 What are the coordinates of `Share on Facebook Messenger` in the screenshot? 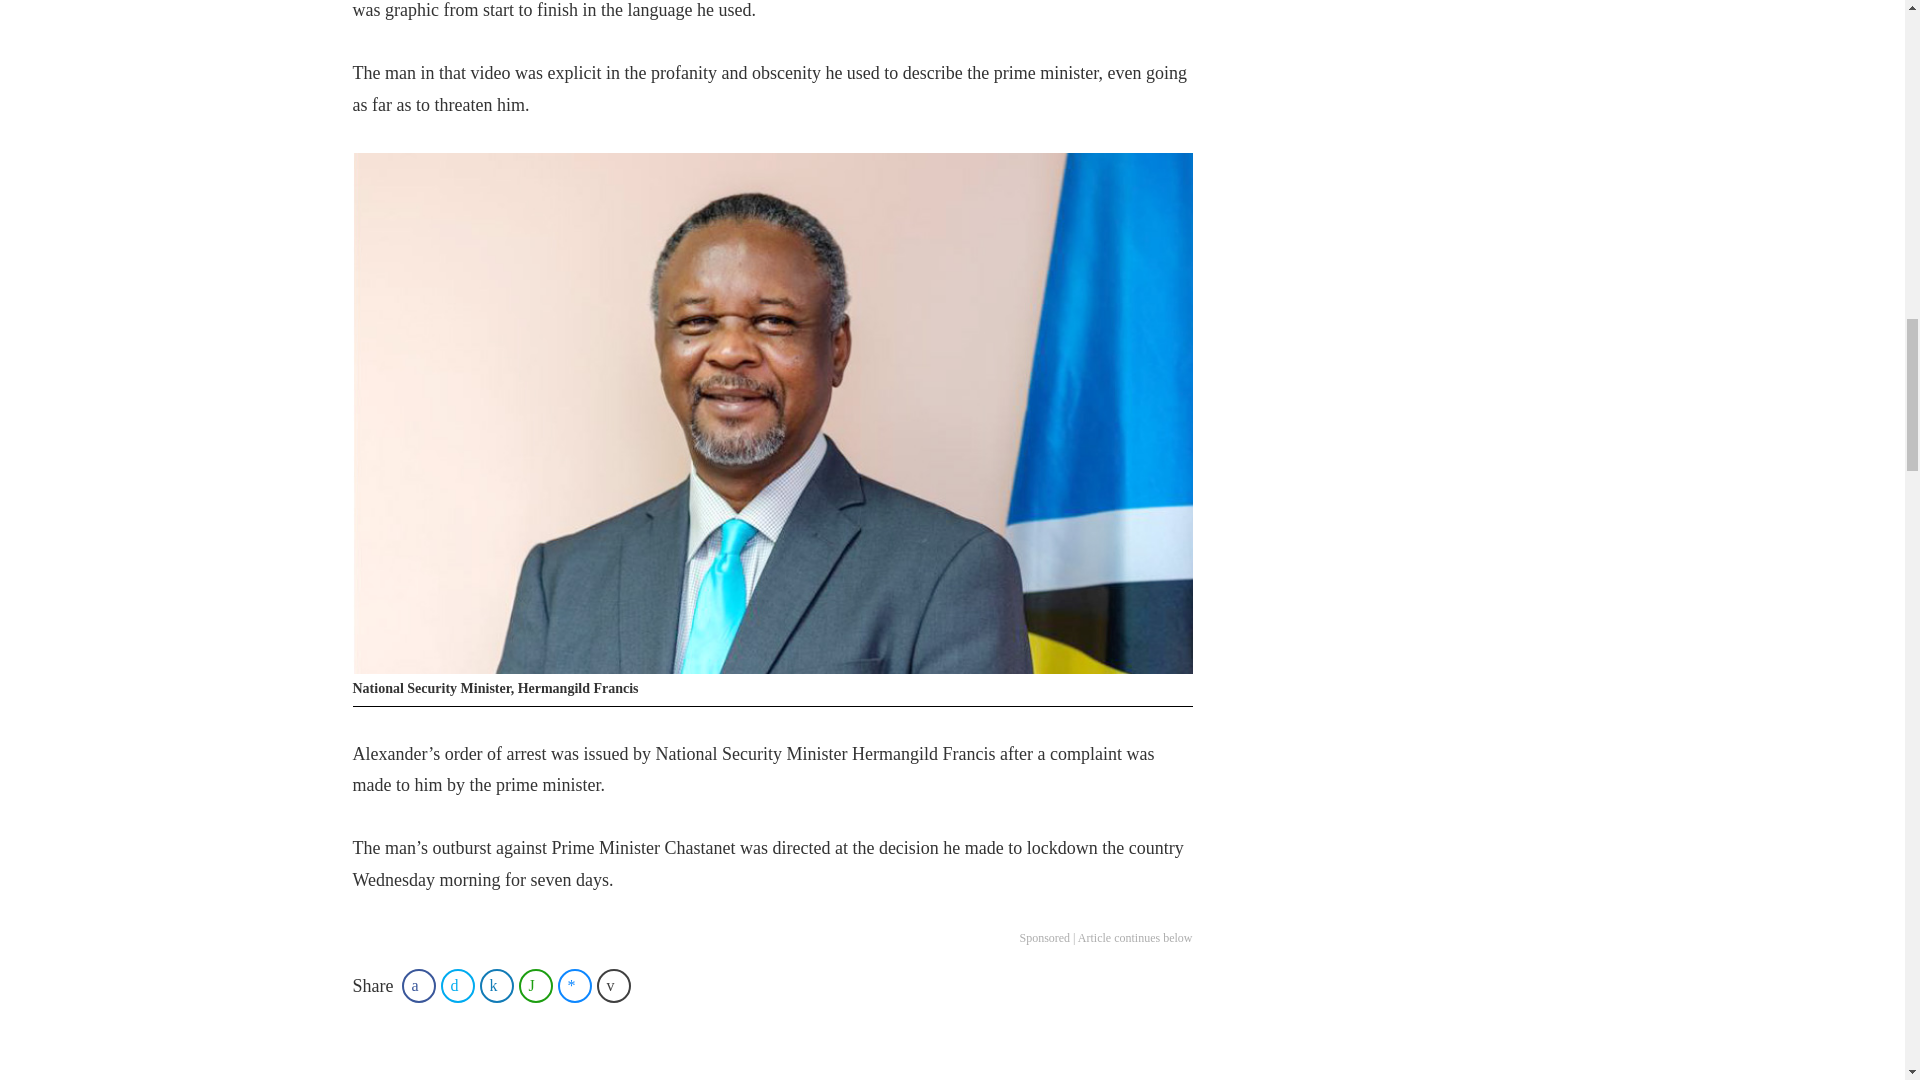 It's located at (574, 986).